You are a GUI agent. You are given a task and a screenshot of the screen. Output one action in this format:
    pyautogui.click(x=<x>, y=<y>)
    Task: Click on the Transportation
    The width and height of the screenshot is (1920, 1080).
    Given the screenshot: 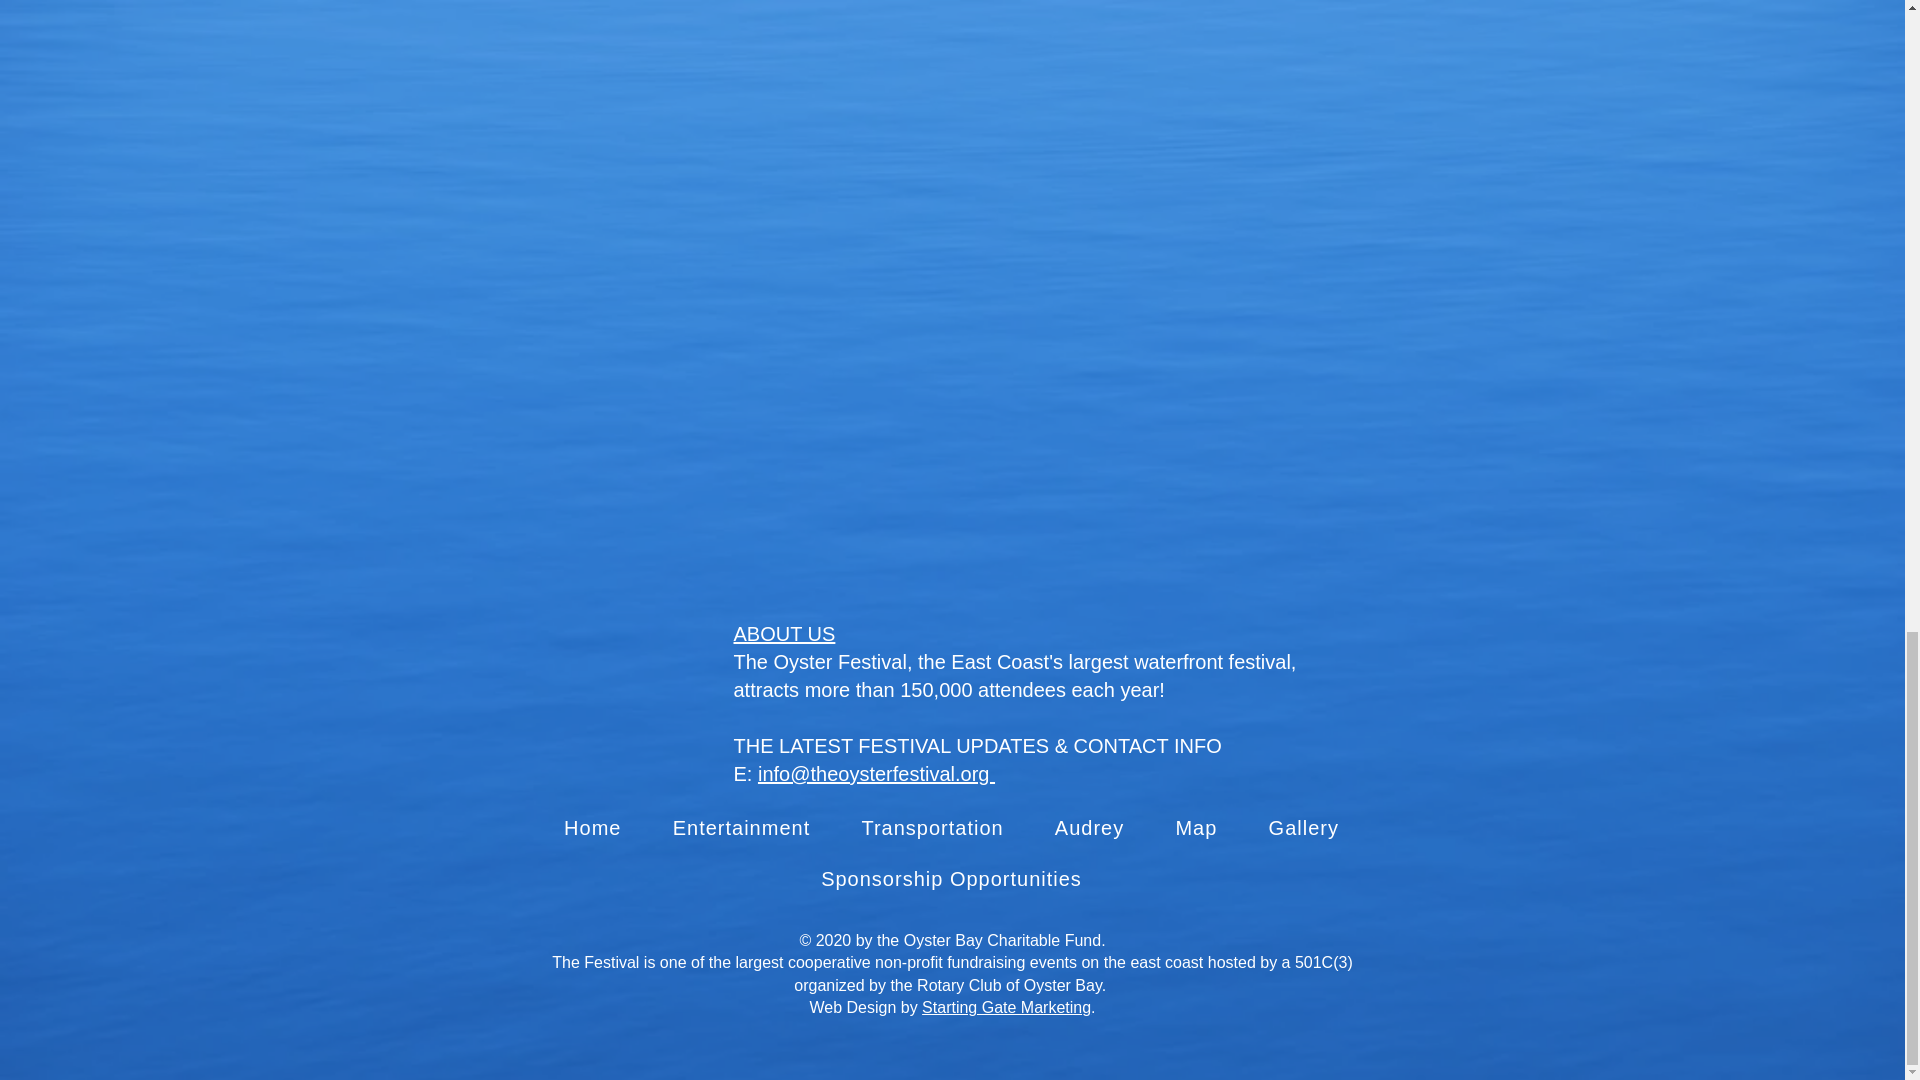 What is the action you would take?
    pyautogui.click(x=932, y=828)
    